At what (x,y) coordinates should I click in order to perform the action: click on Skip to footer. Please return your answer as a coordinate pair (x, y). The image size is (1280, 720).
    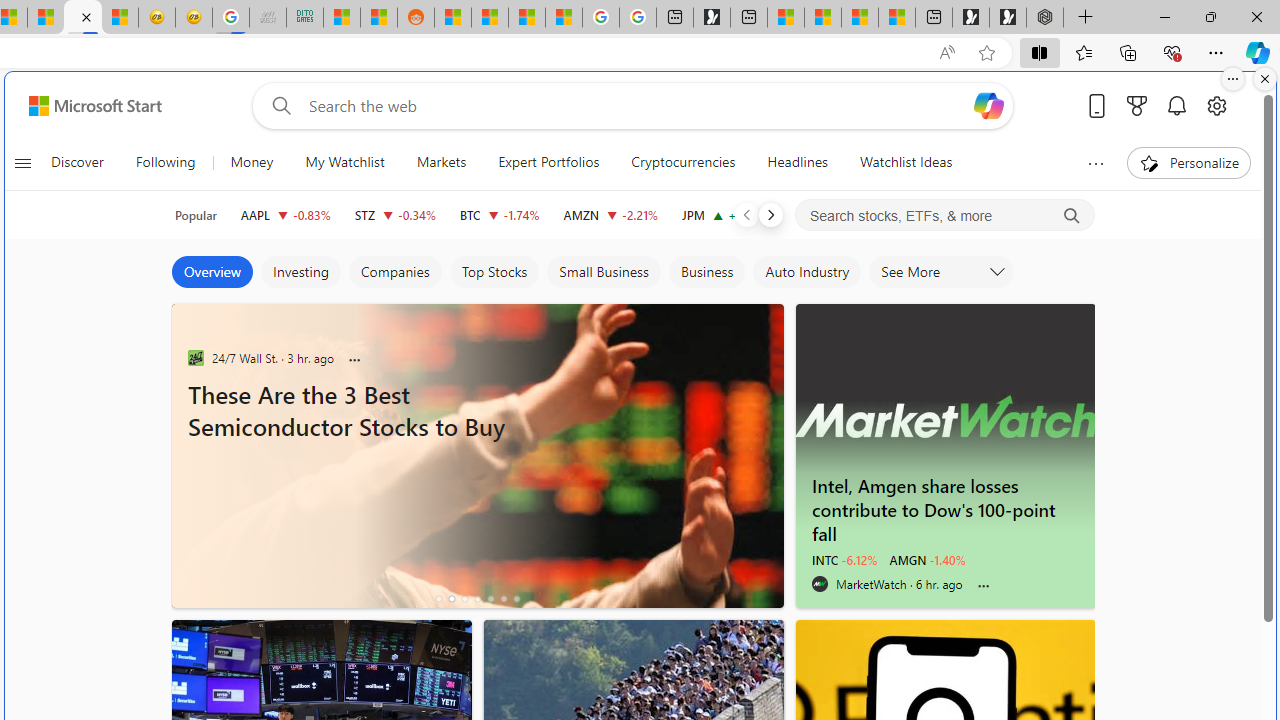
    Looking at the image, I should click on (82, 106).